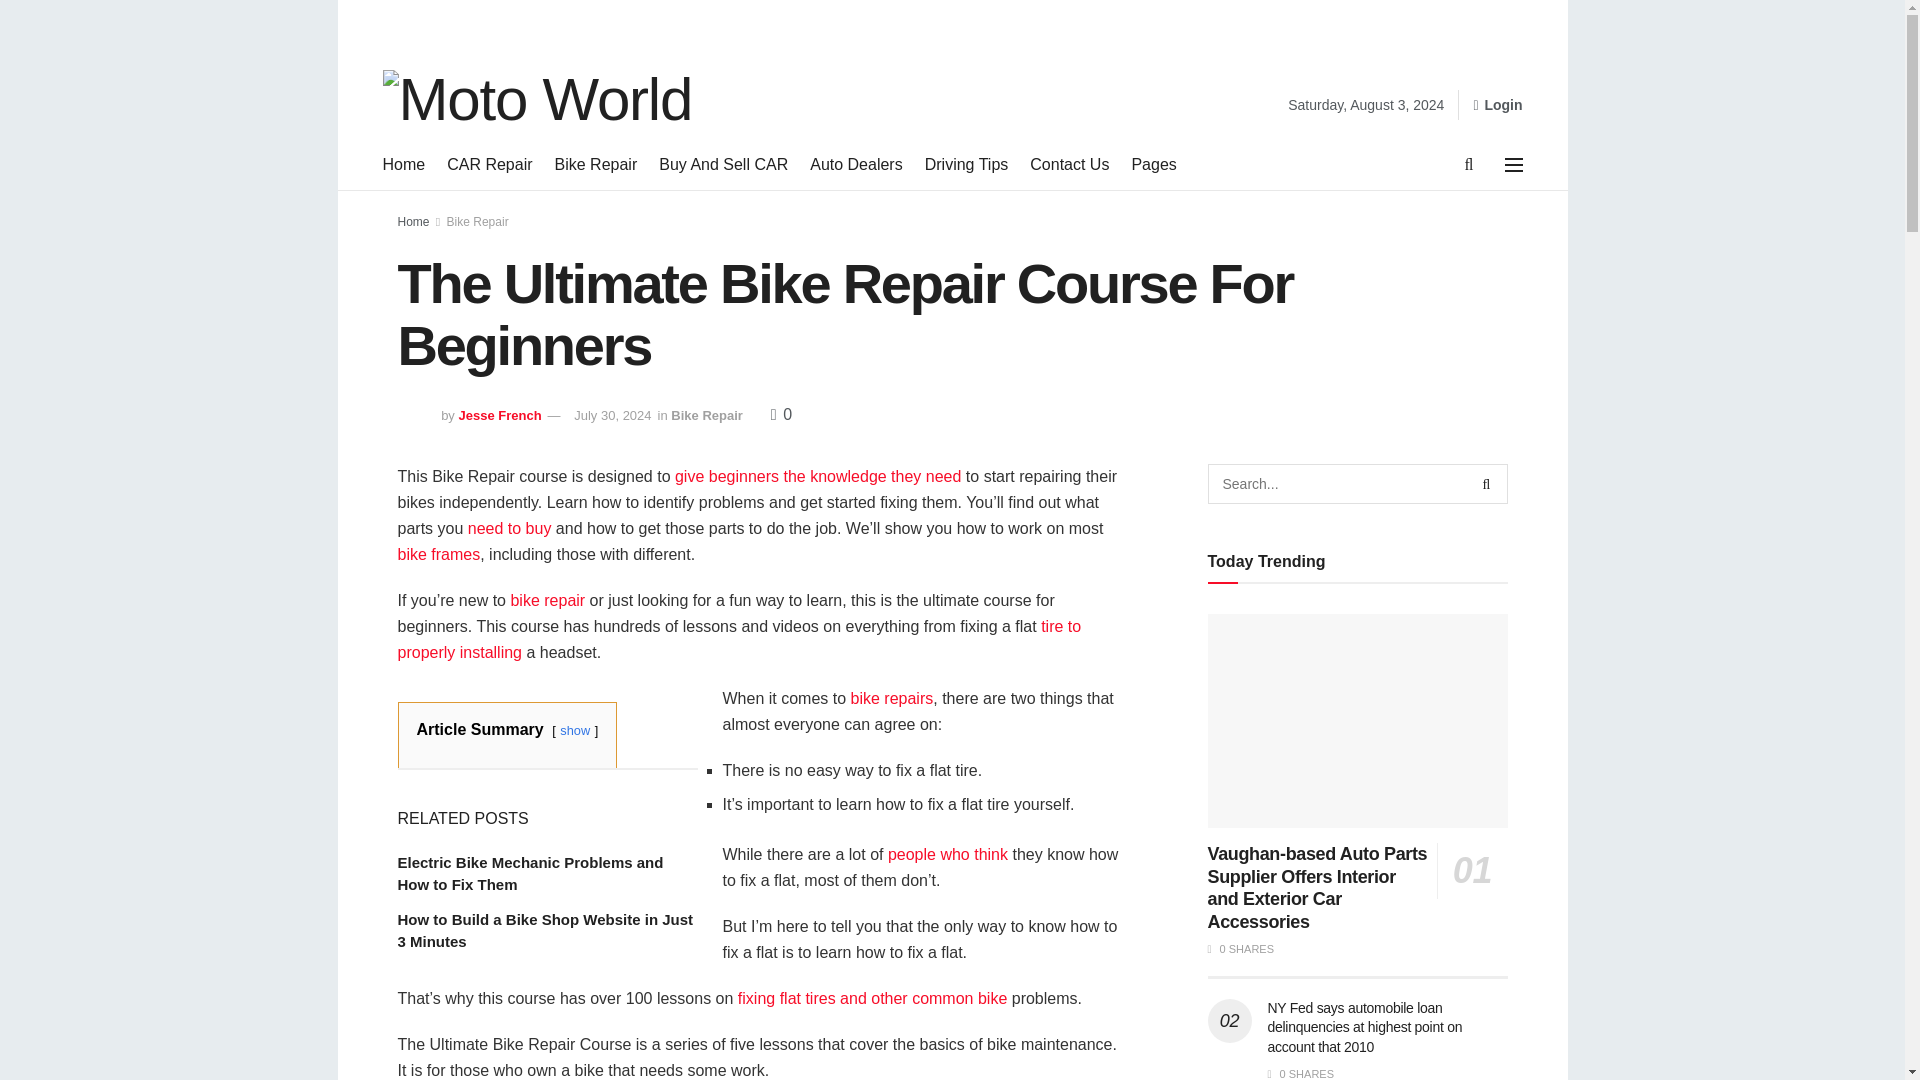  I want to click on CAR Repair, so click(489, 165).